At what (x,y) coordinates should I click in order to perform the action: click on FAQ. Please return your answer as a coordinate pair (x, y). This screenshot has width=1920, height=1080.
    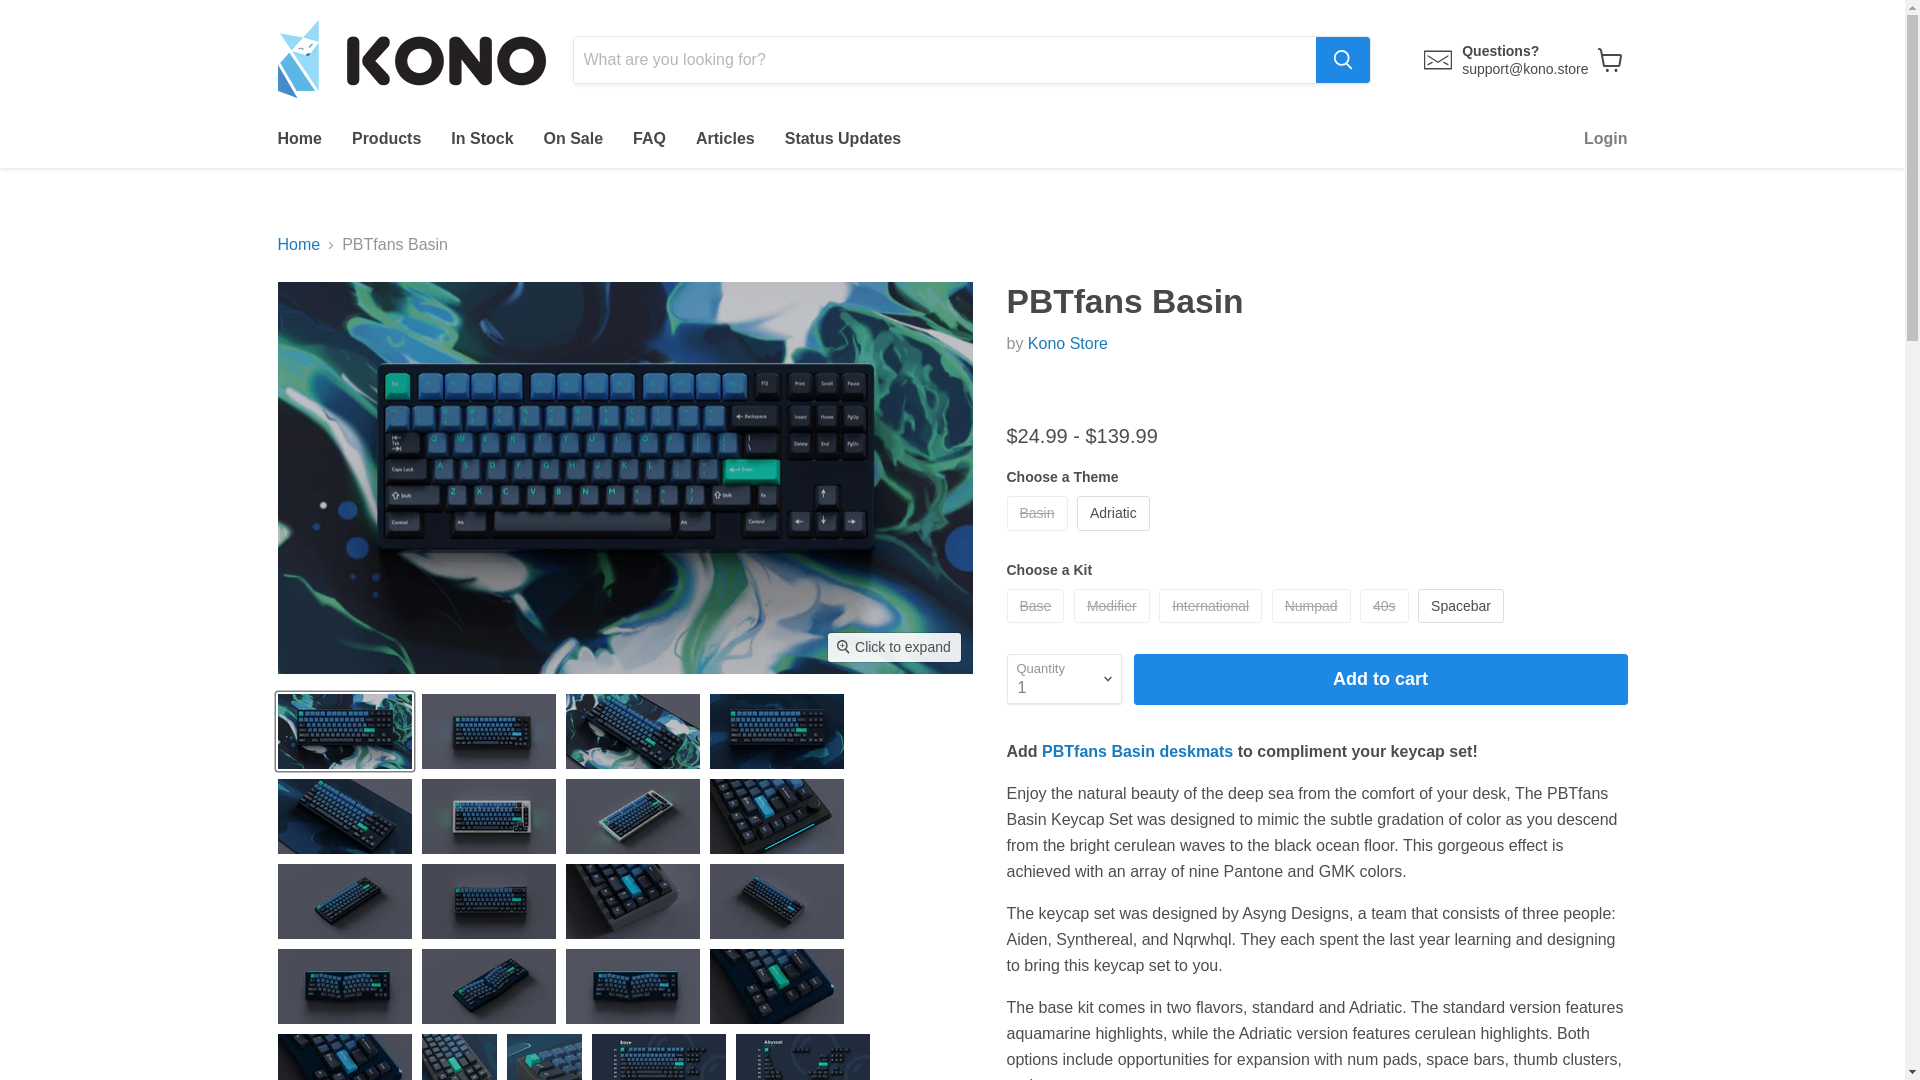
    Looking at the image, I should click on (650, 138).